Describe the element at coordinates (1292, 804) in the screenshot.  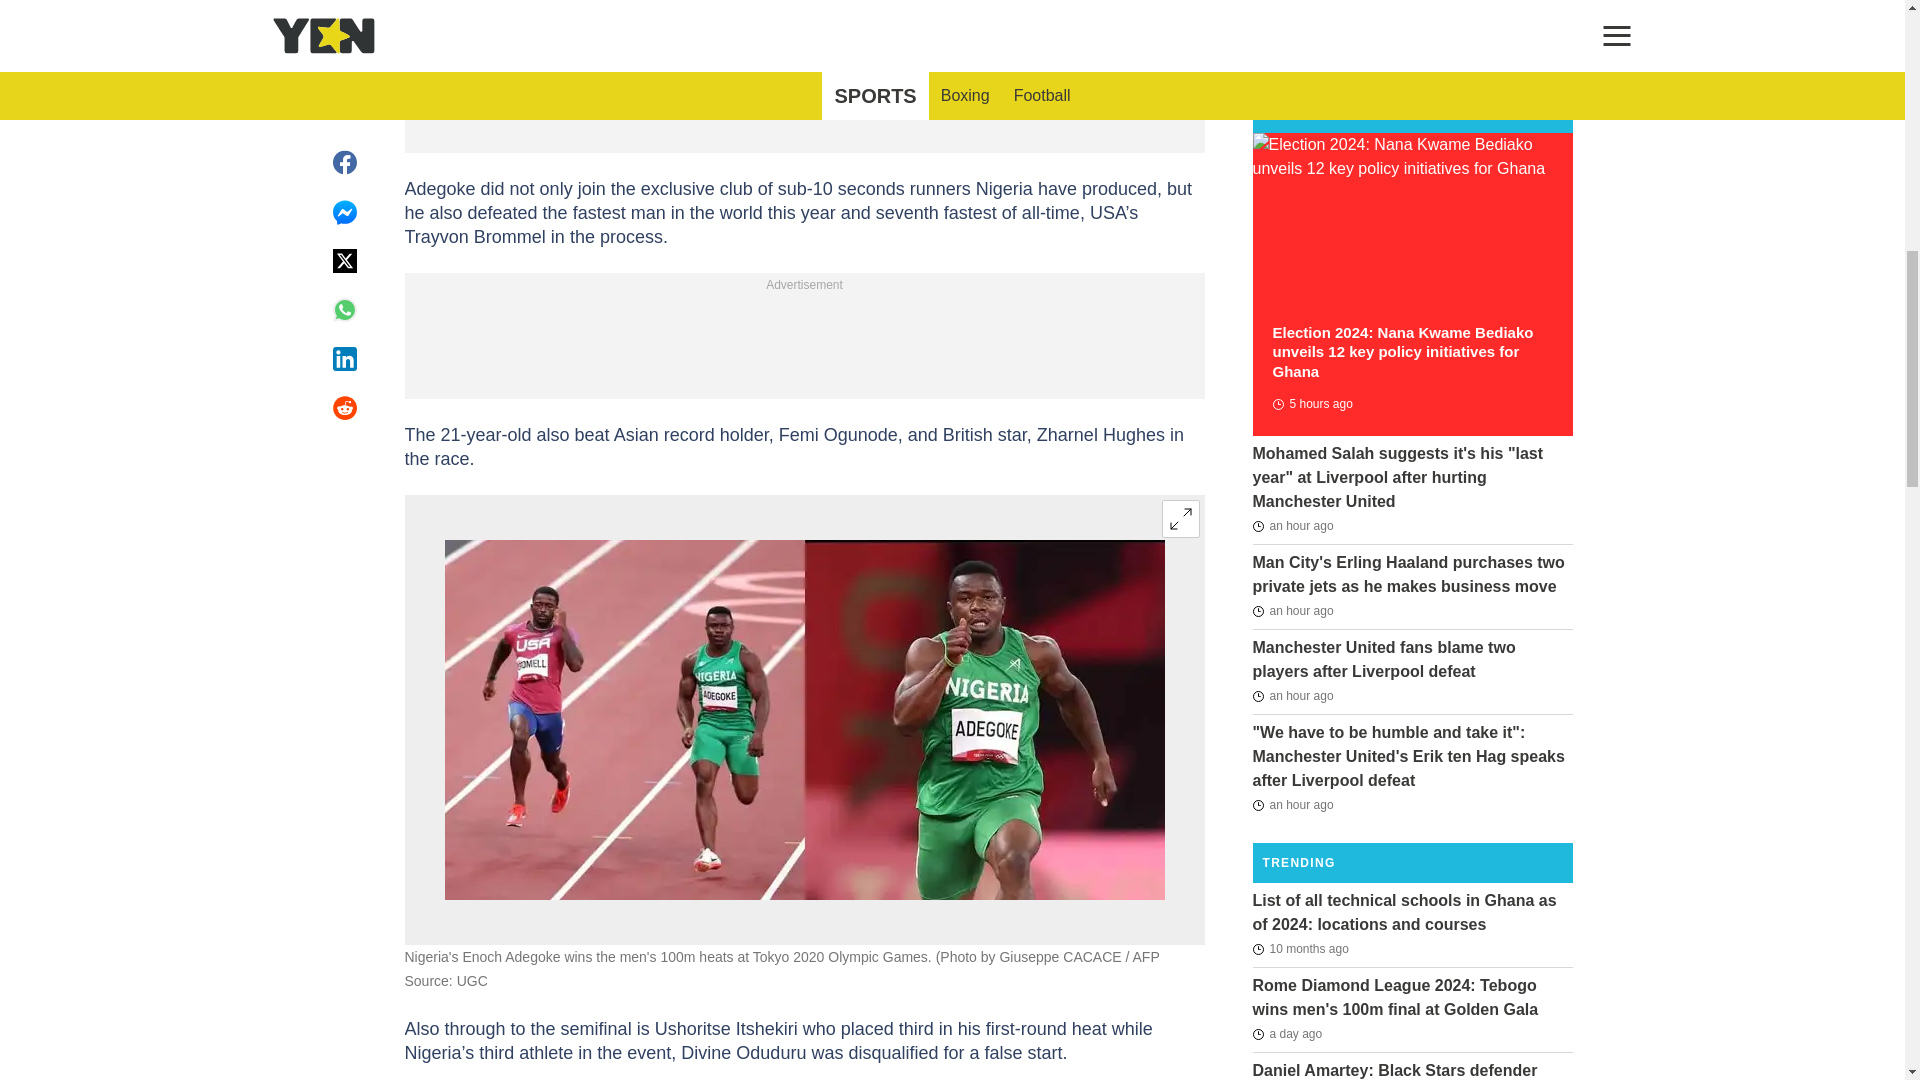
I see `2024-09-01T19:00:58Z` at that location.